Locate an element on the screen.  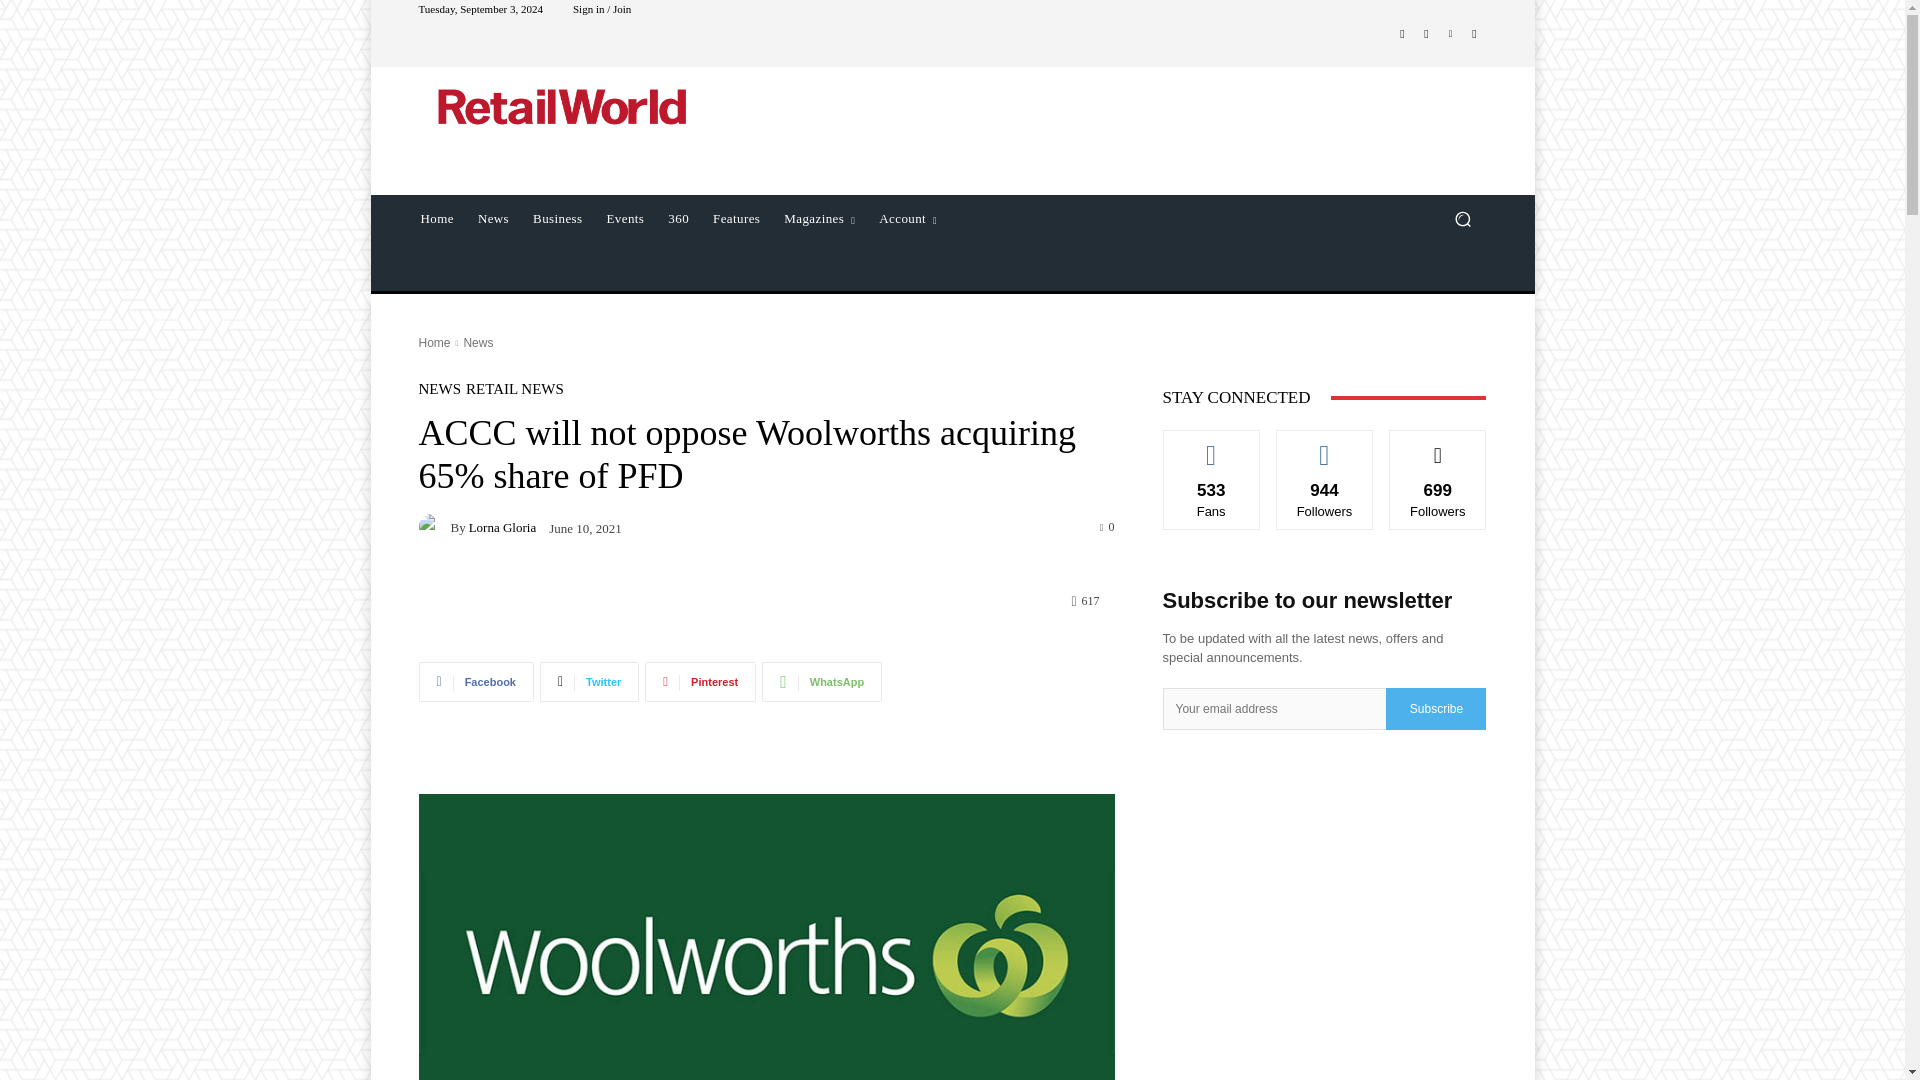
Features is located at coordinates (736, 219).